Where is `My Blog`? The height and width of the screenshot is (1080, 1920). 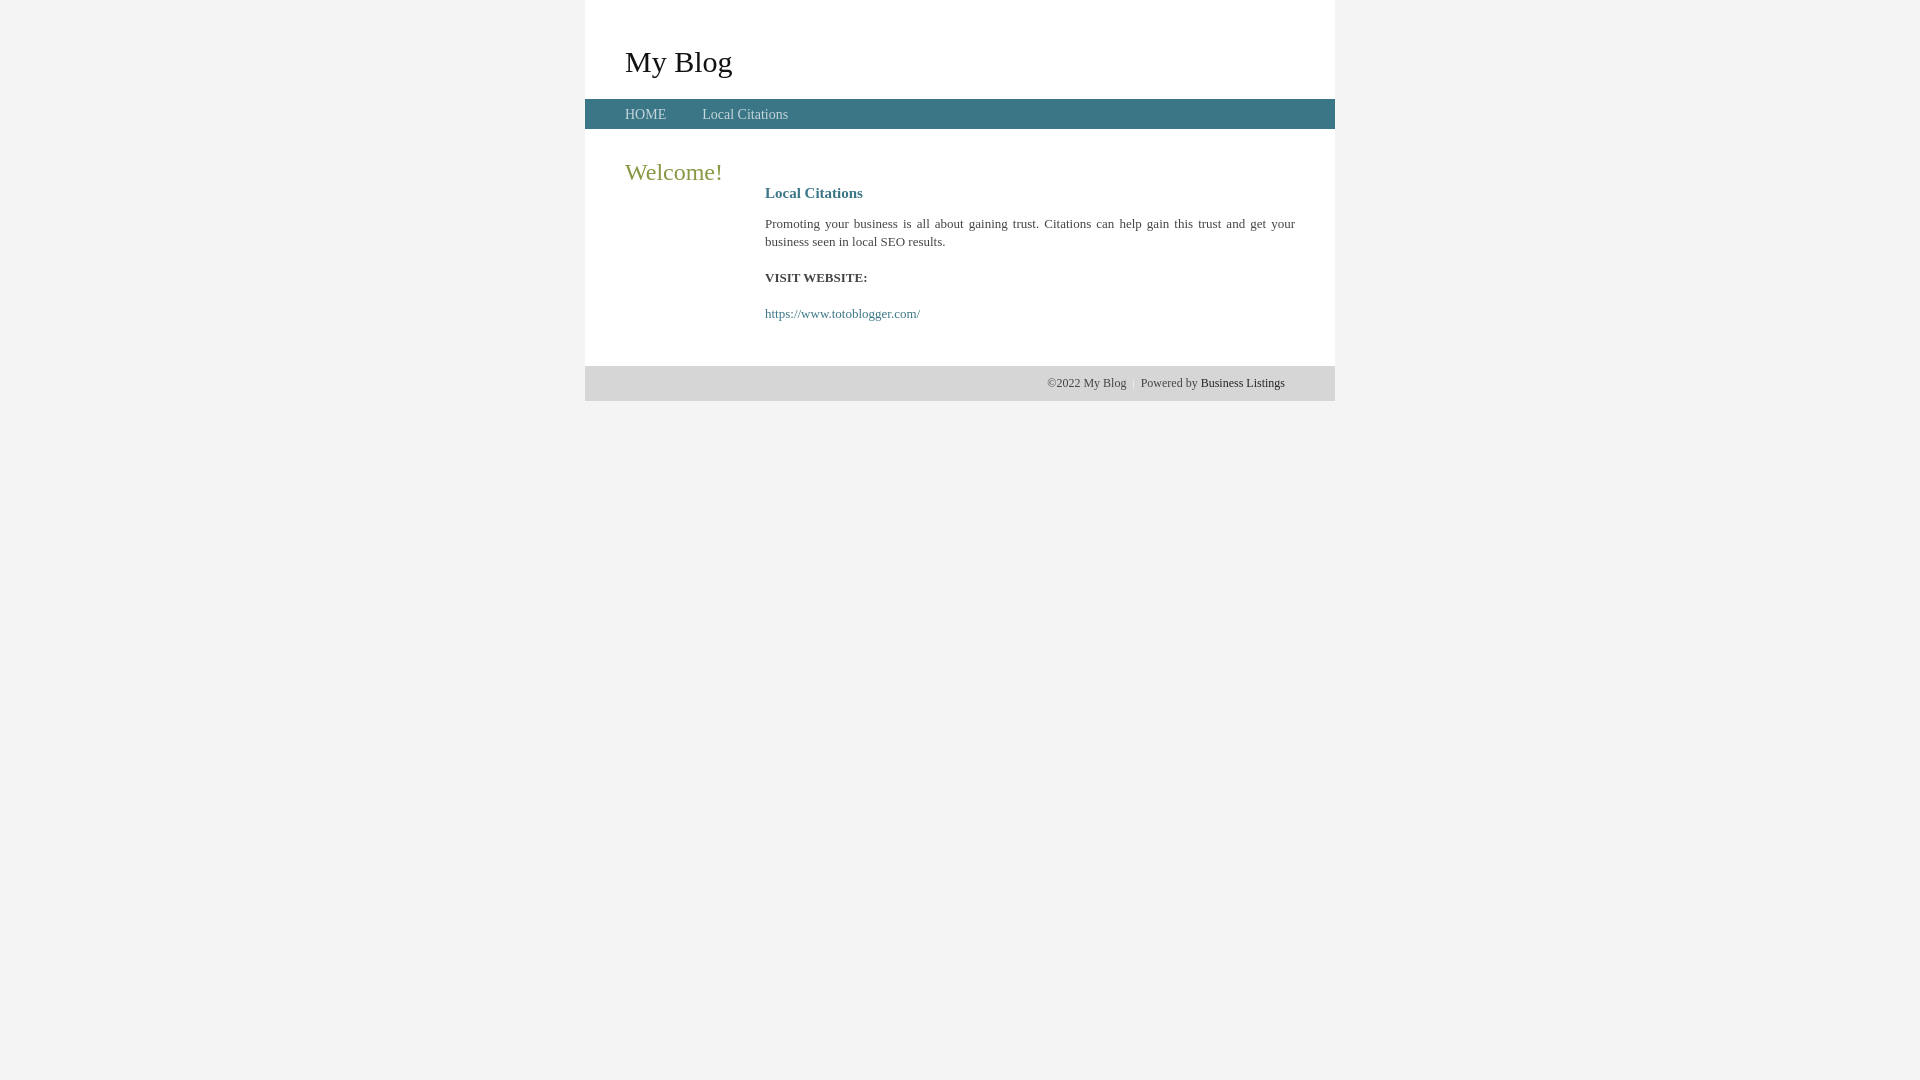 My Blog is located at coordinates (679, 61).